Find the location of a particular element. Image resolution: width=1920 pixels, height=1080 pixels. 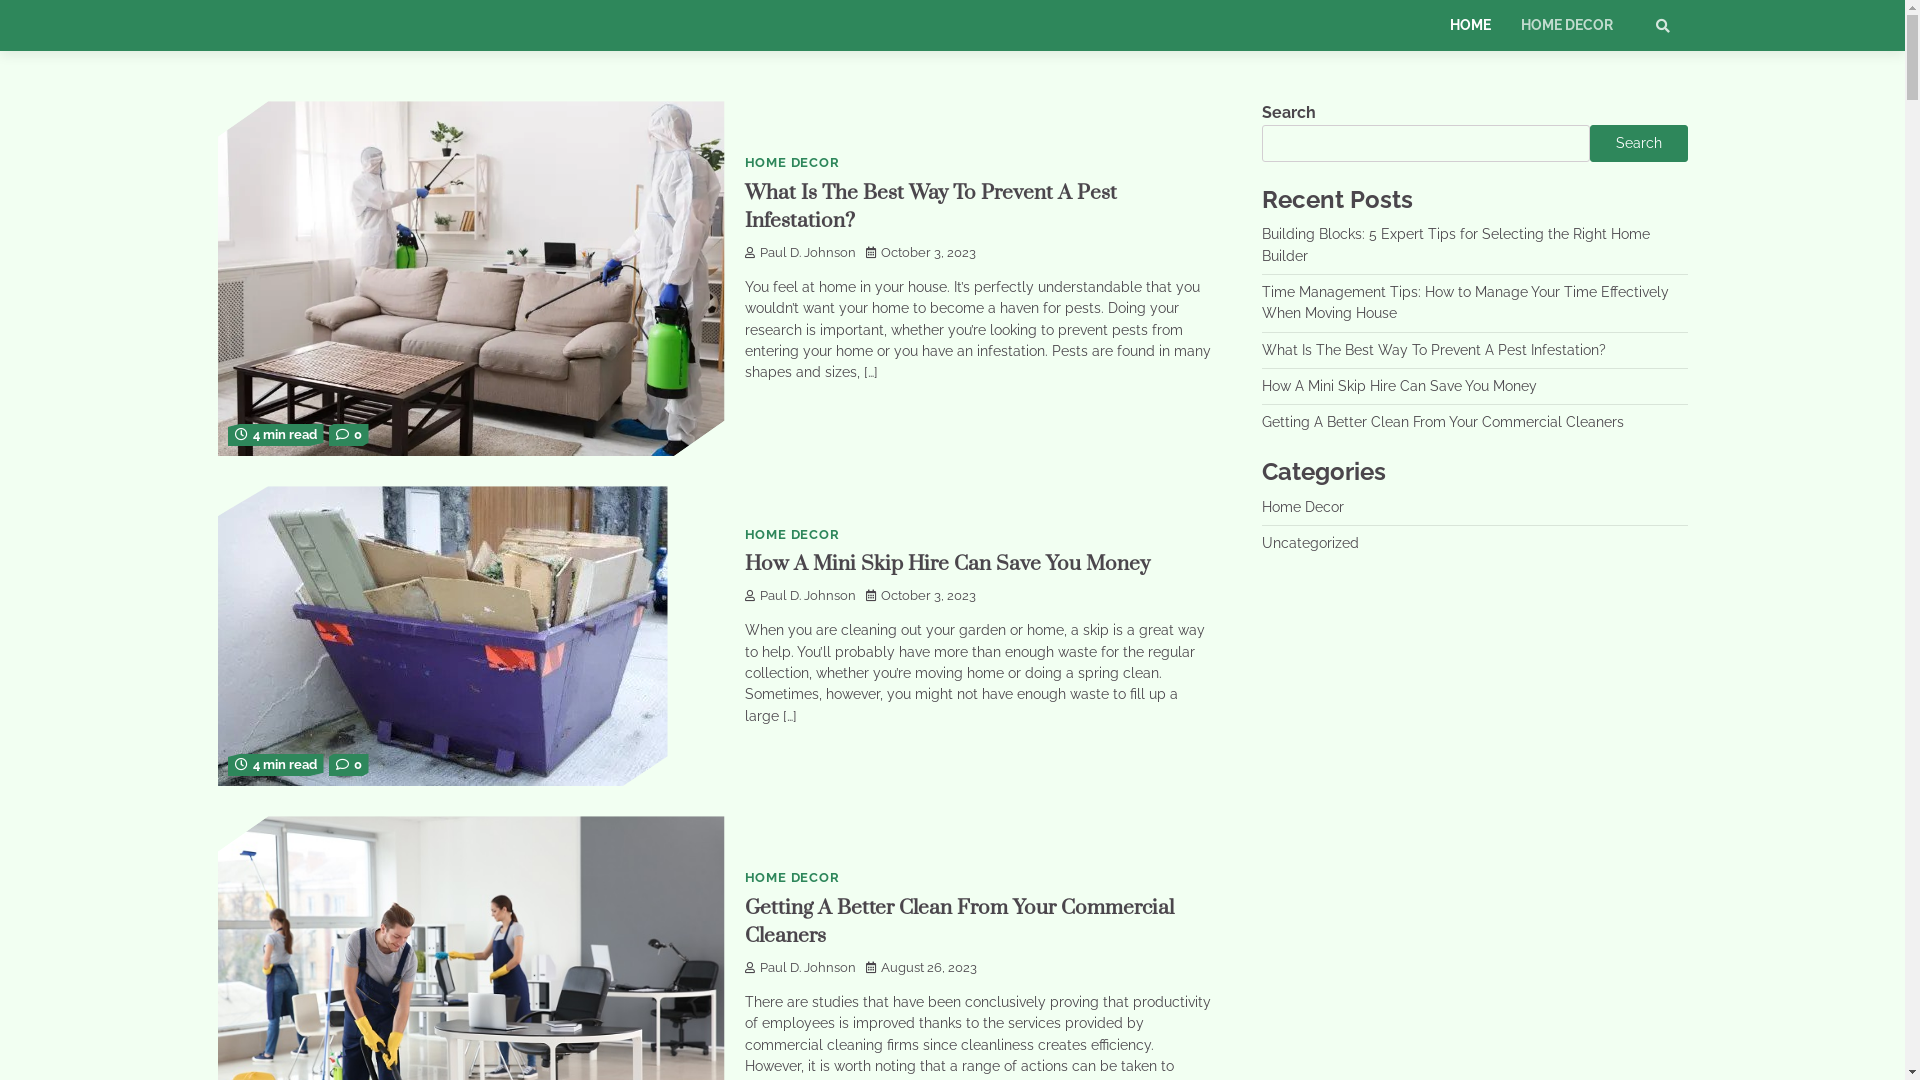

HOME DECOR is located at coordinates (792, 162).